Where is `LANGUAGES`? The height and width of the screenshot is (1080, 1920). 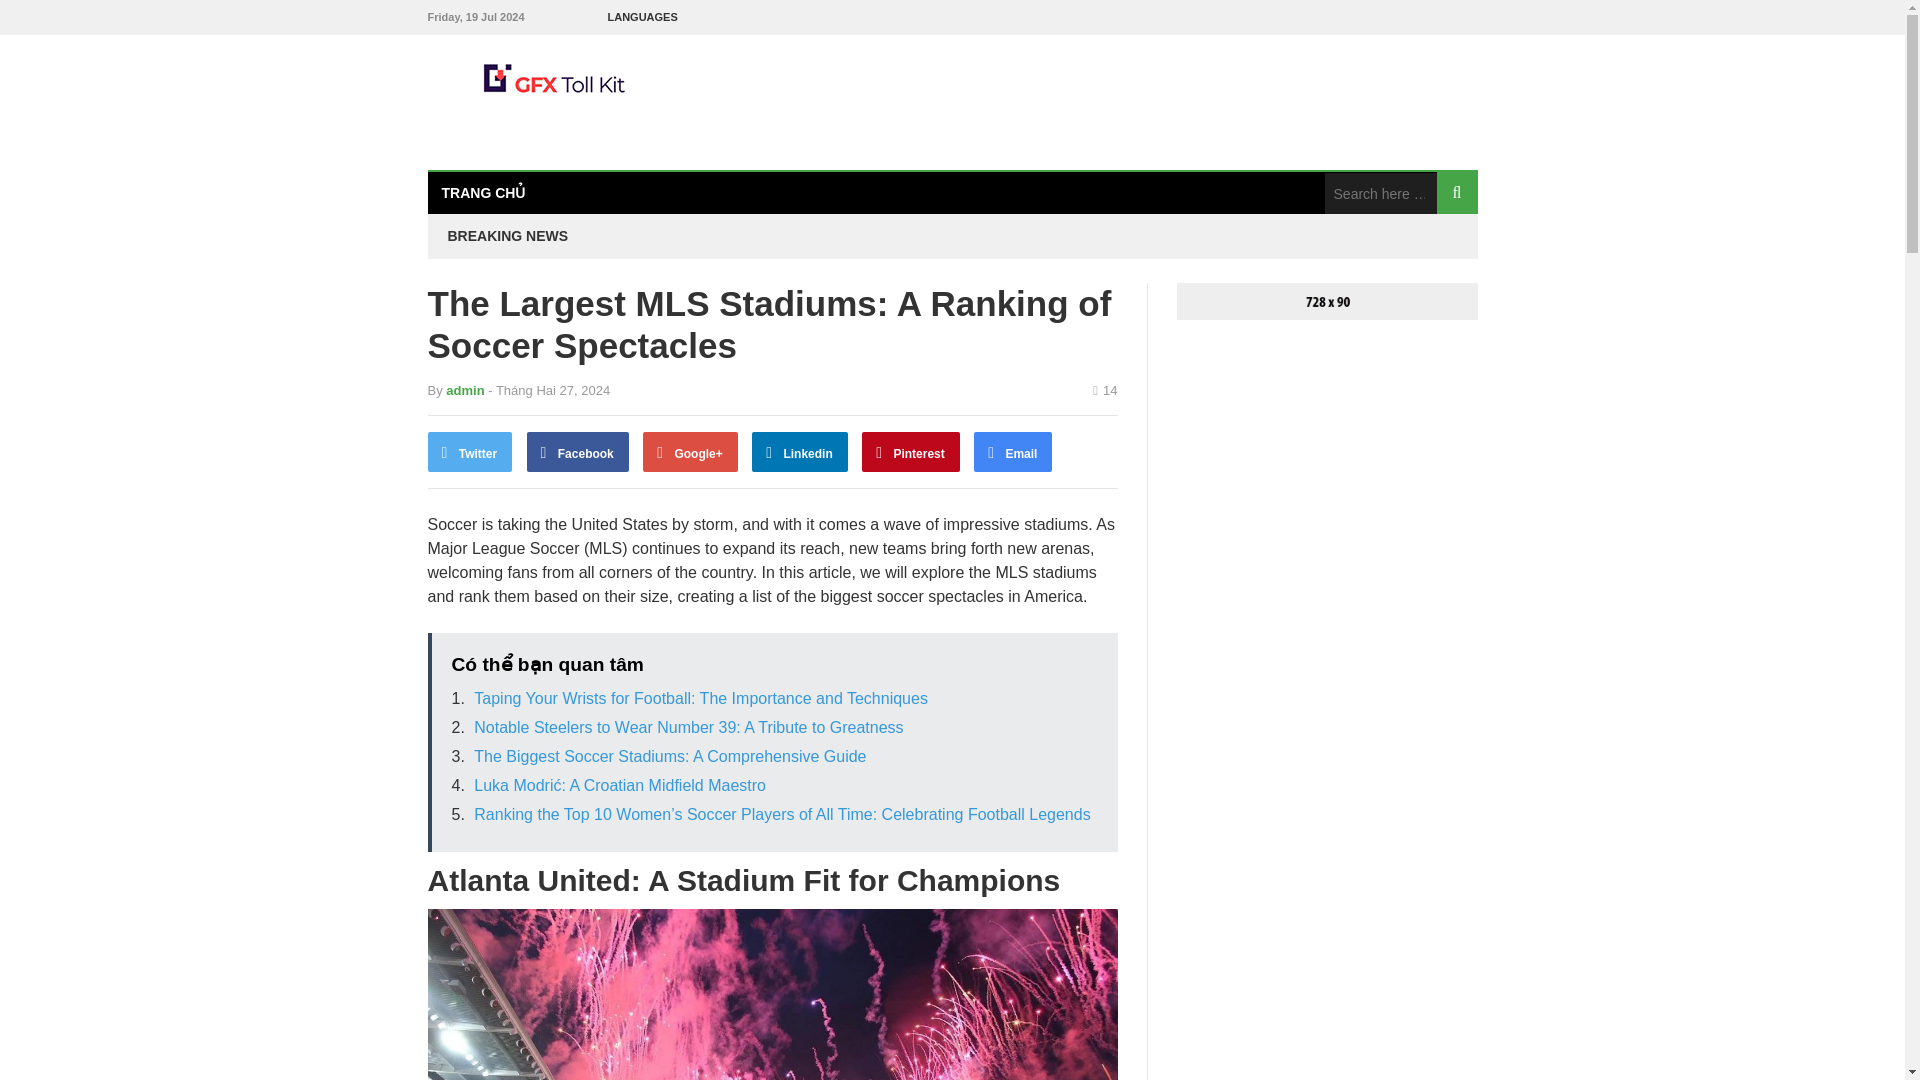 LANGUAGES is located at coordinates (642, 17).